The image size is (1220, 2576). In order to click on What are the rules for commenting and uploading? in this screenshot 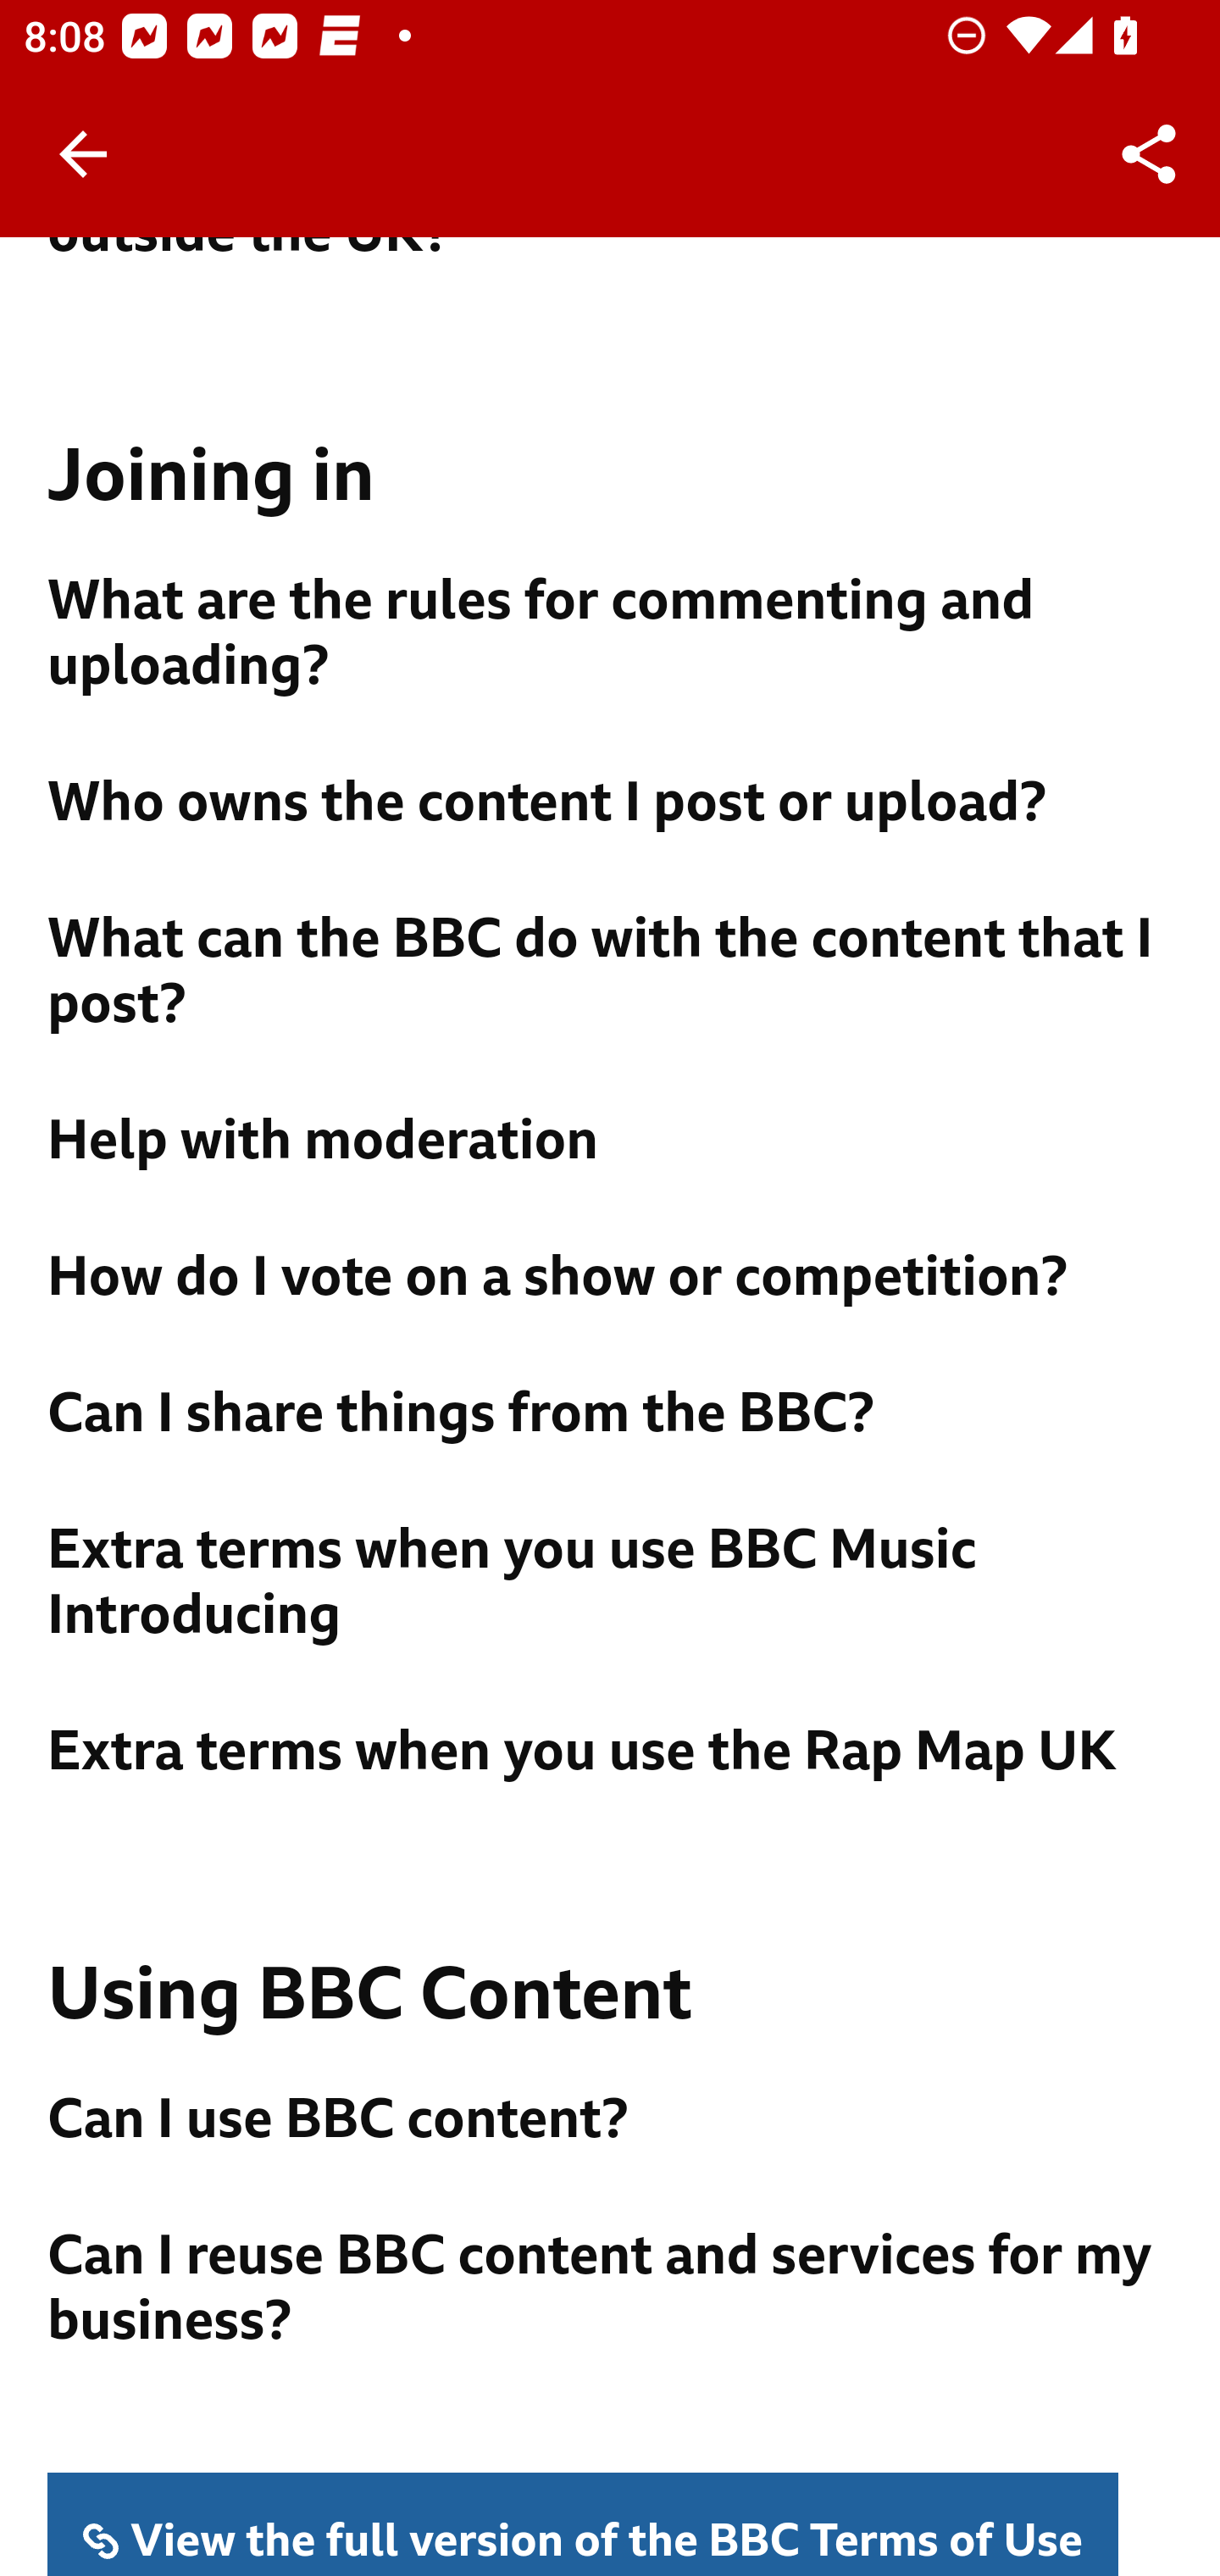, I will do `click(612, 636)`.